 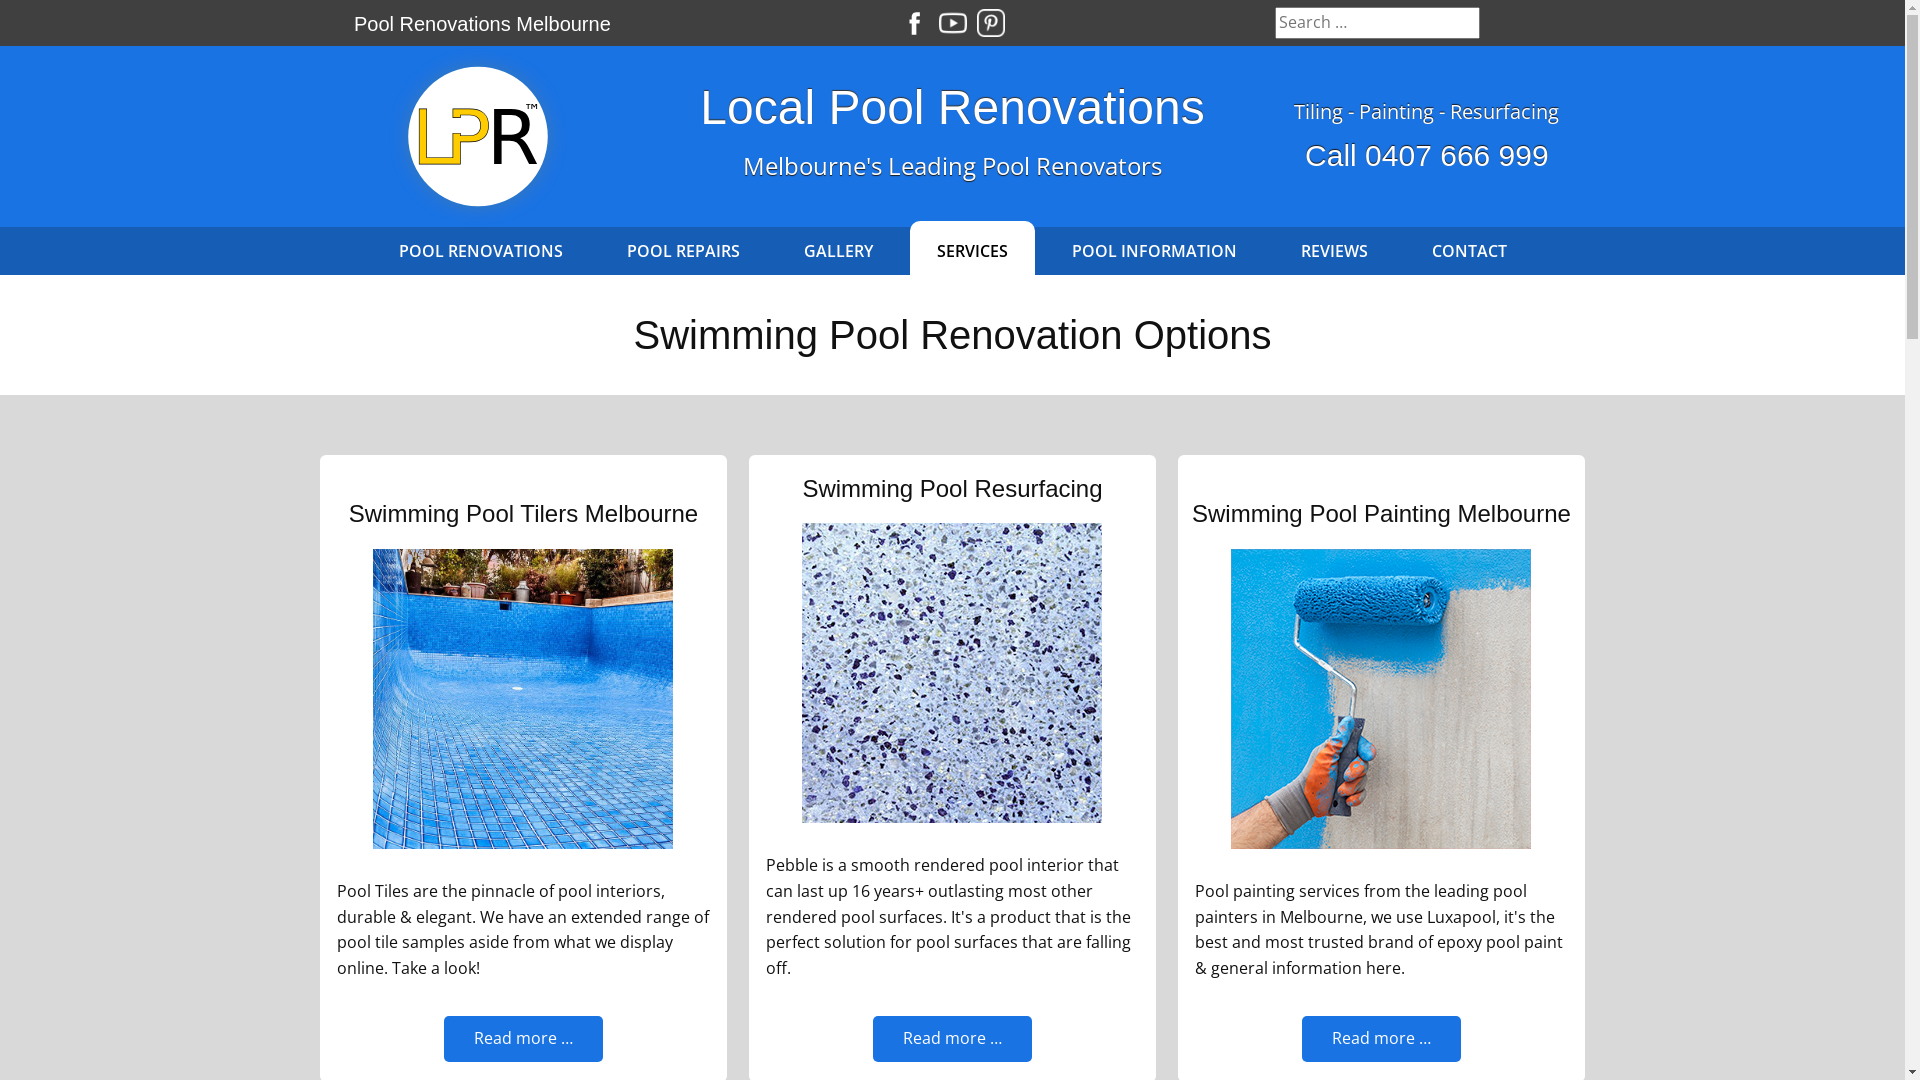 I want to click on new-lpr-logo-2 image, so click(x=478, y=136).